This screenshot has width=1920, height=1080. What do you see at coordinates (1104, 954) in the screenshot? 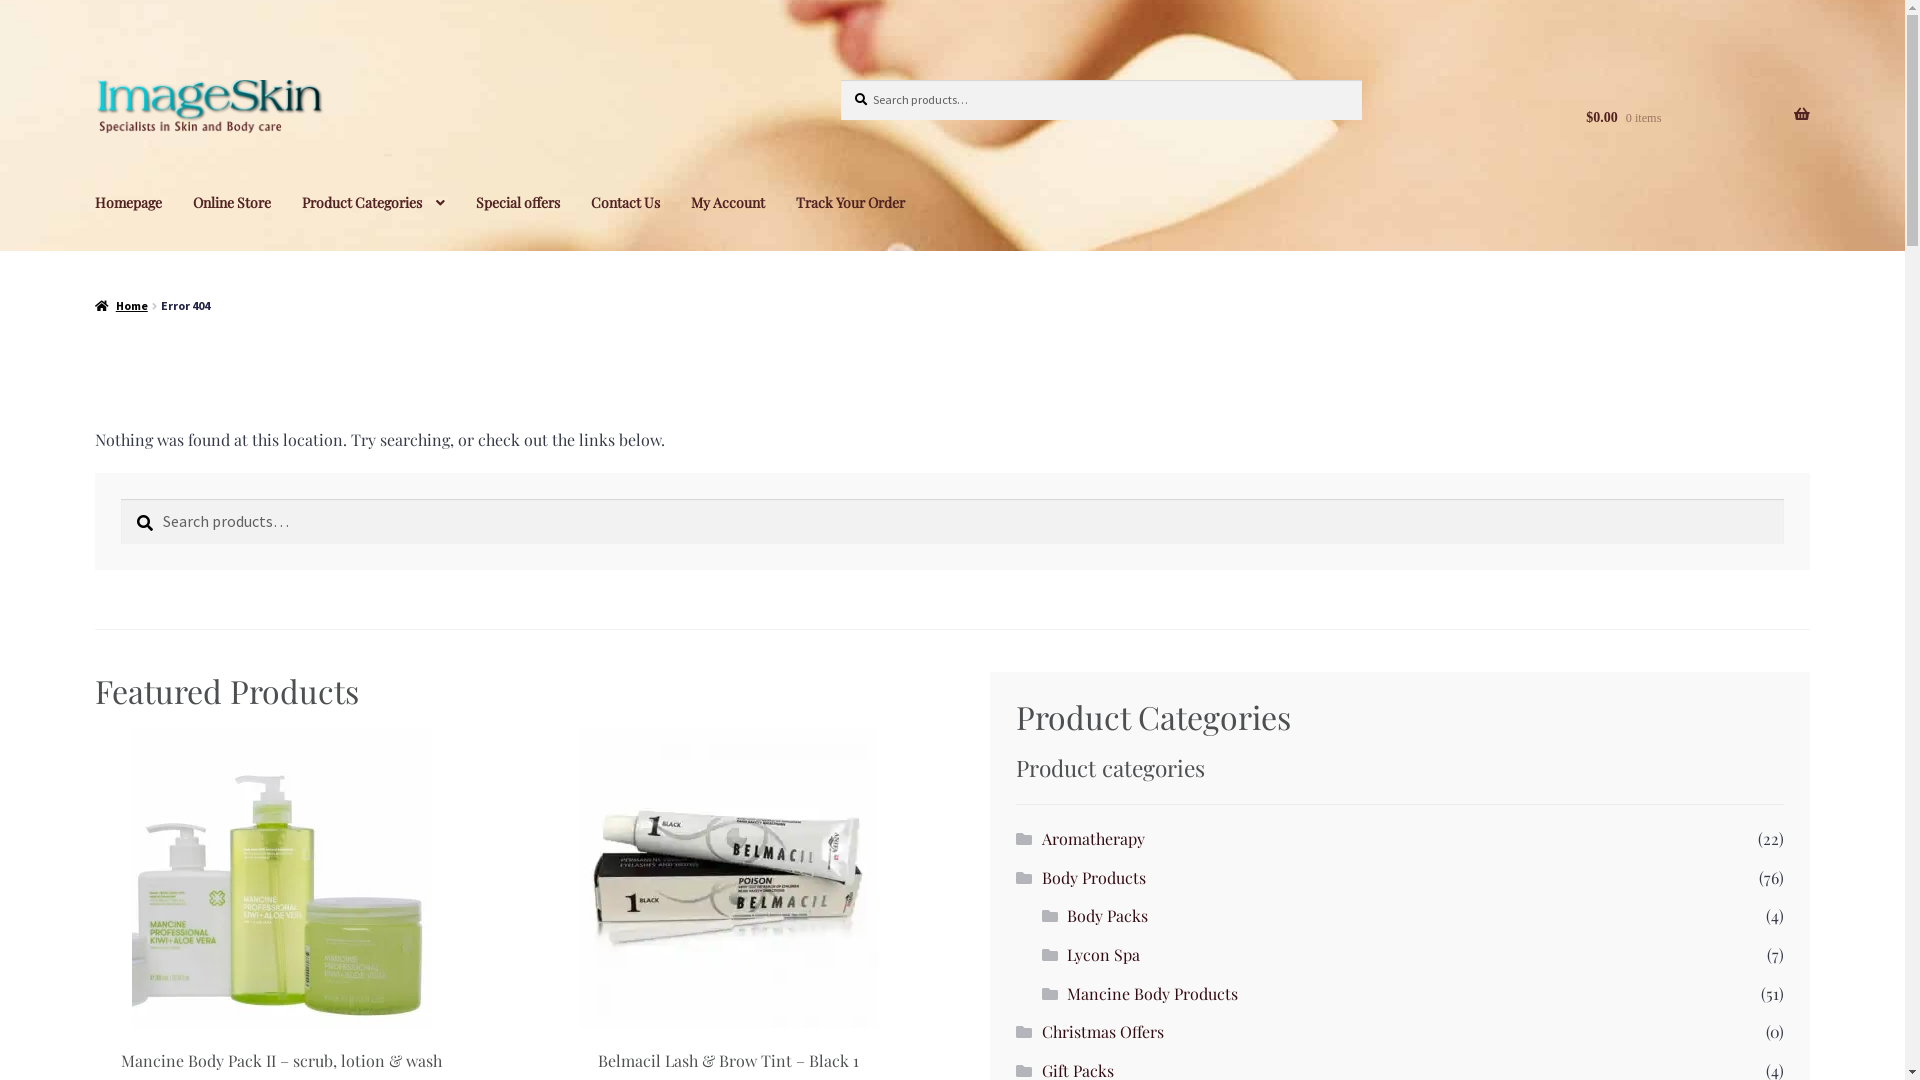
I see `Lycon Spa` at bounding box center [1104, 954].